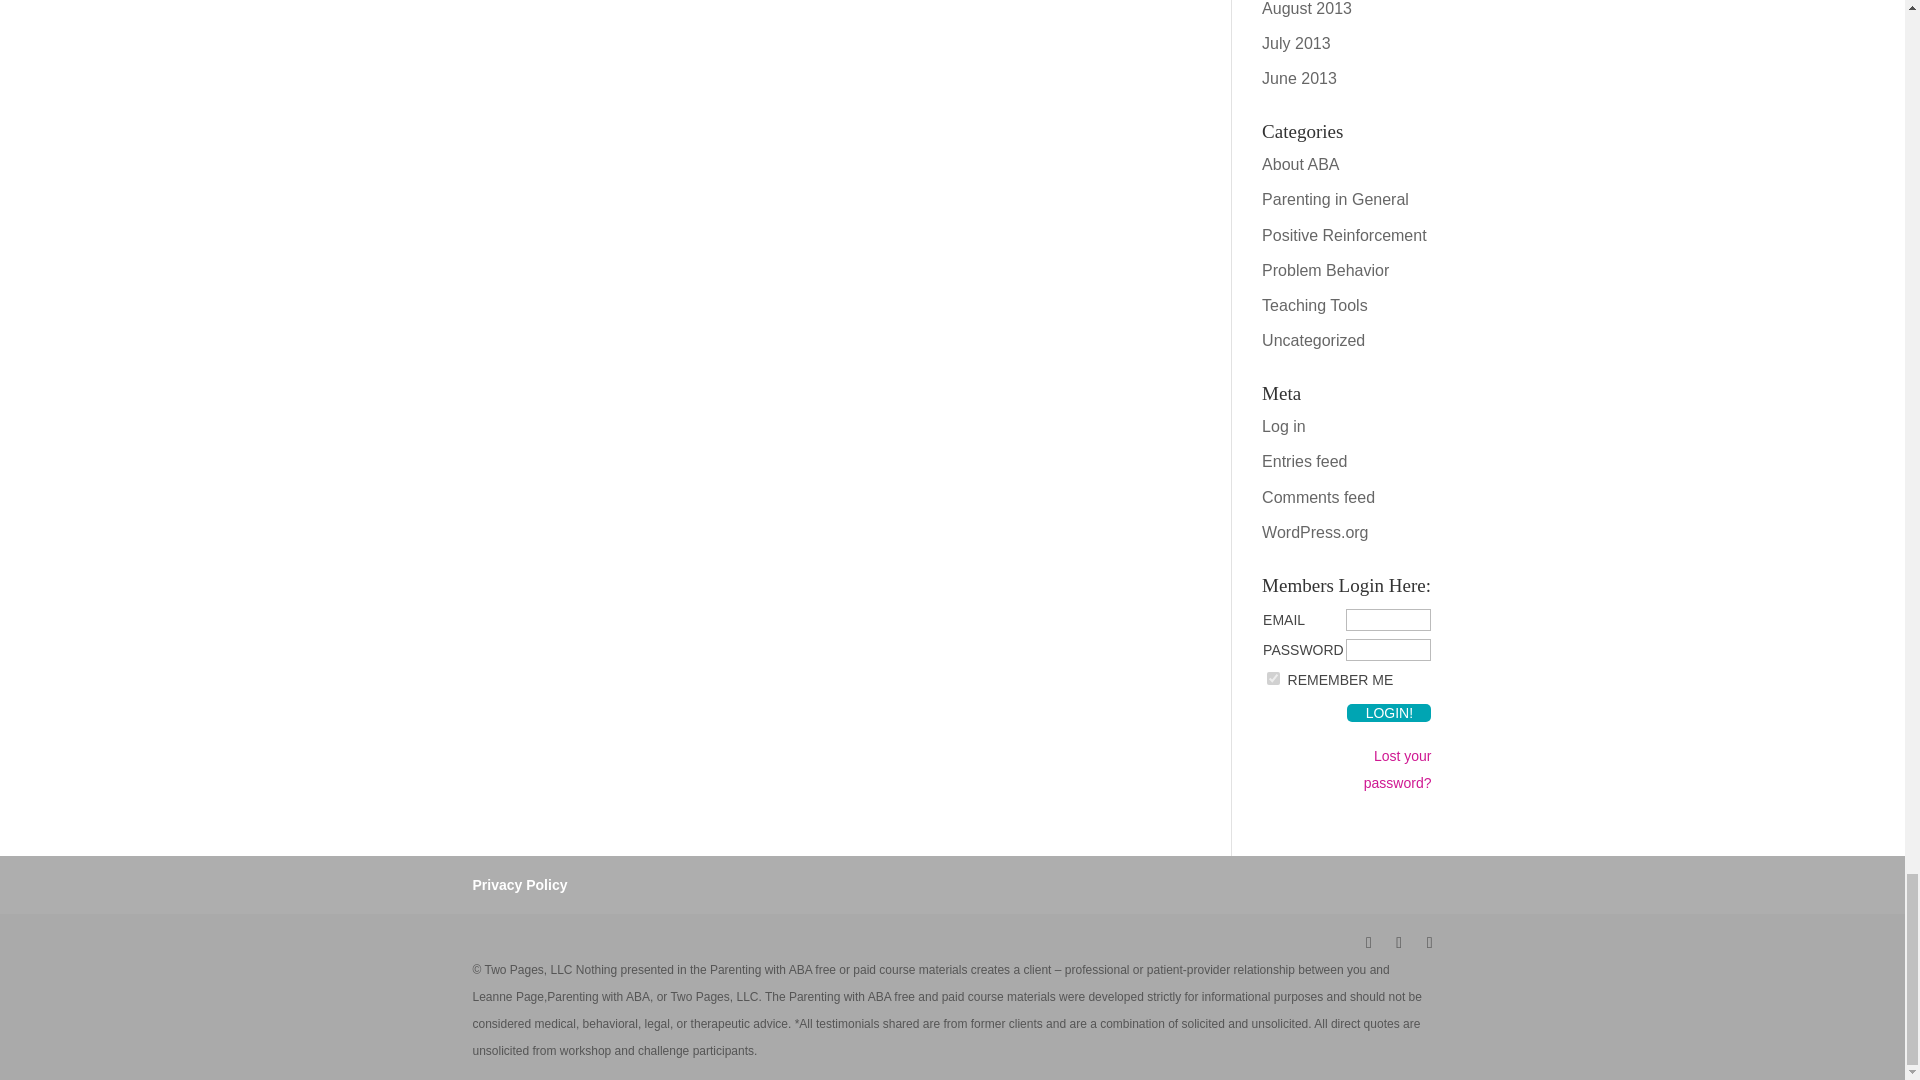  Describe the element at coordinates (1274, 678) in the screenshot. I see `forever` at that location.